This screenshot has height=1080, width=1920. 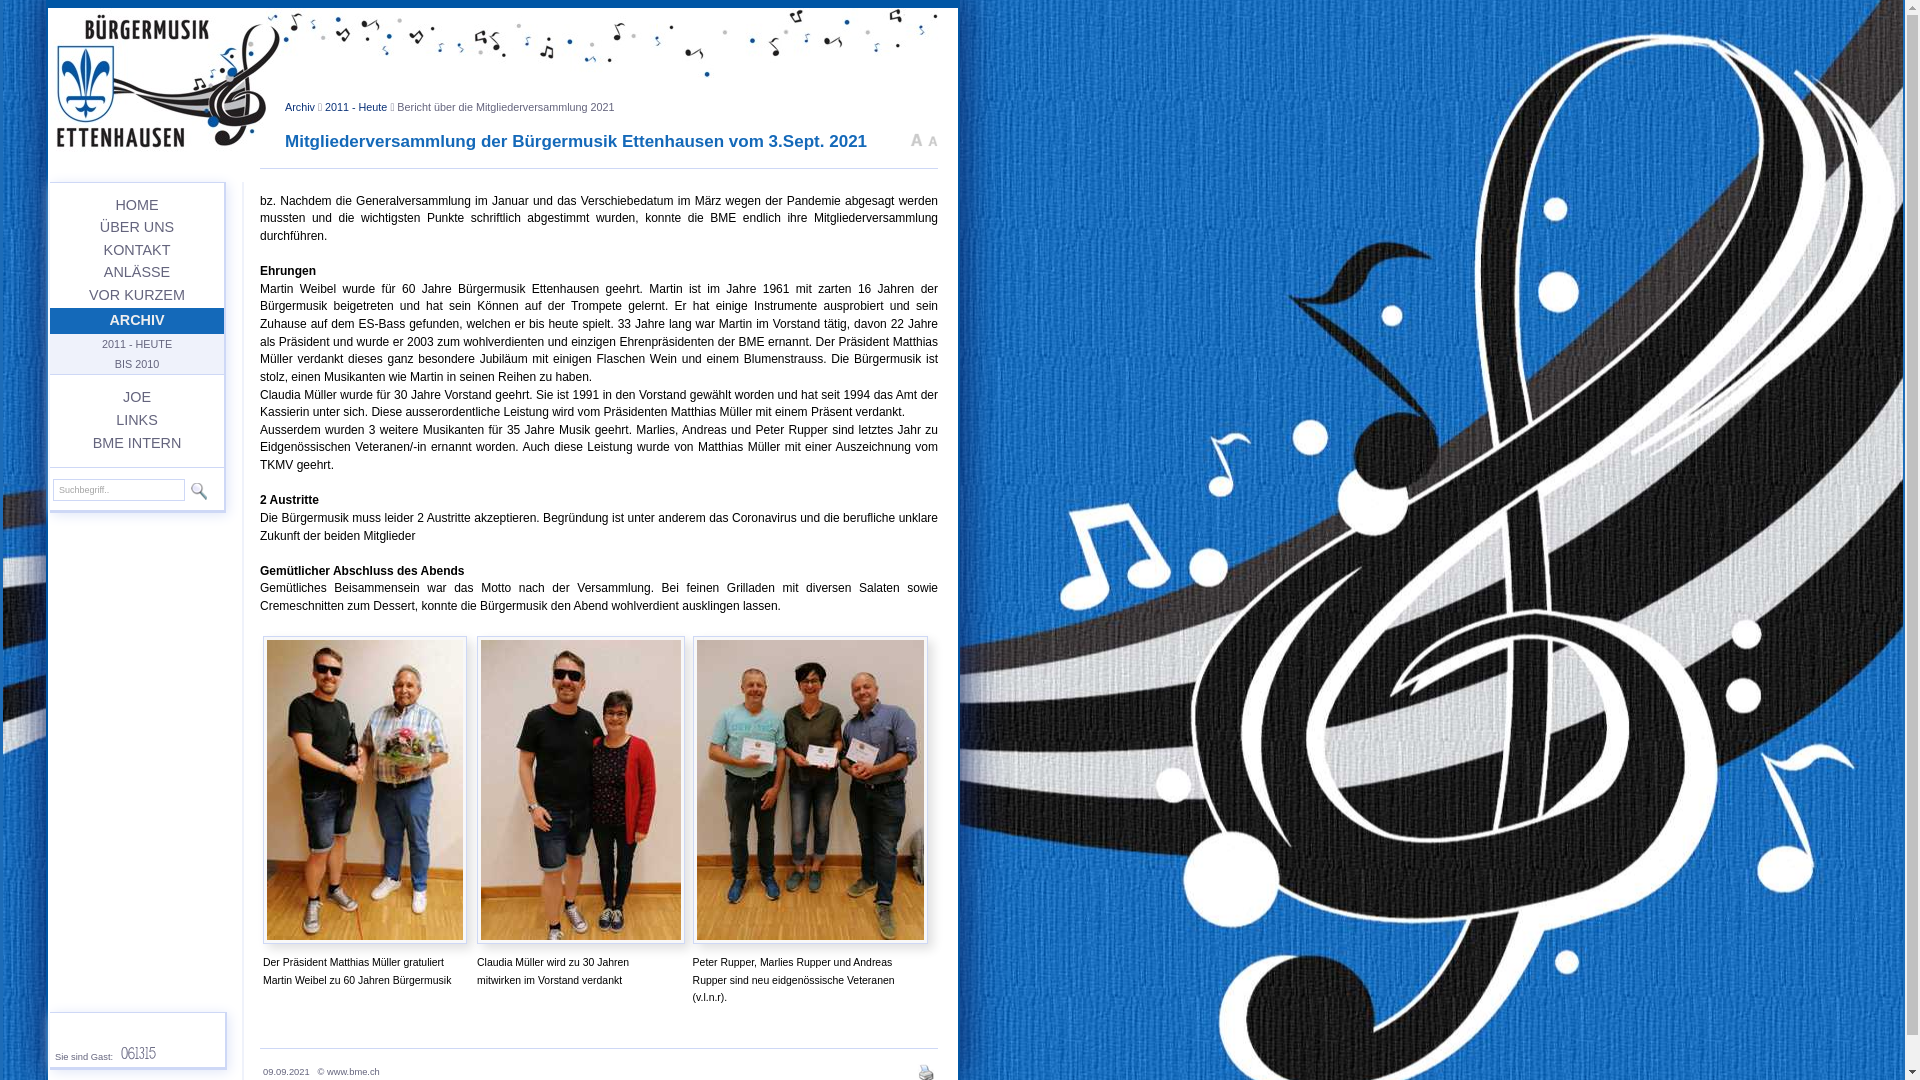 What do you see at coordinates (300, 107) in the screenshot?
I see `Archiv` at bounding box center [300, 107].